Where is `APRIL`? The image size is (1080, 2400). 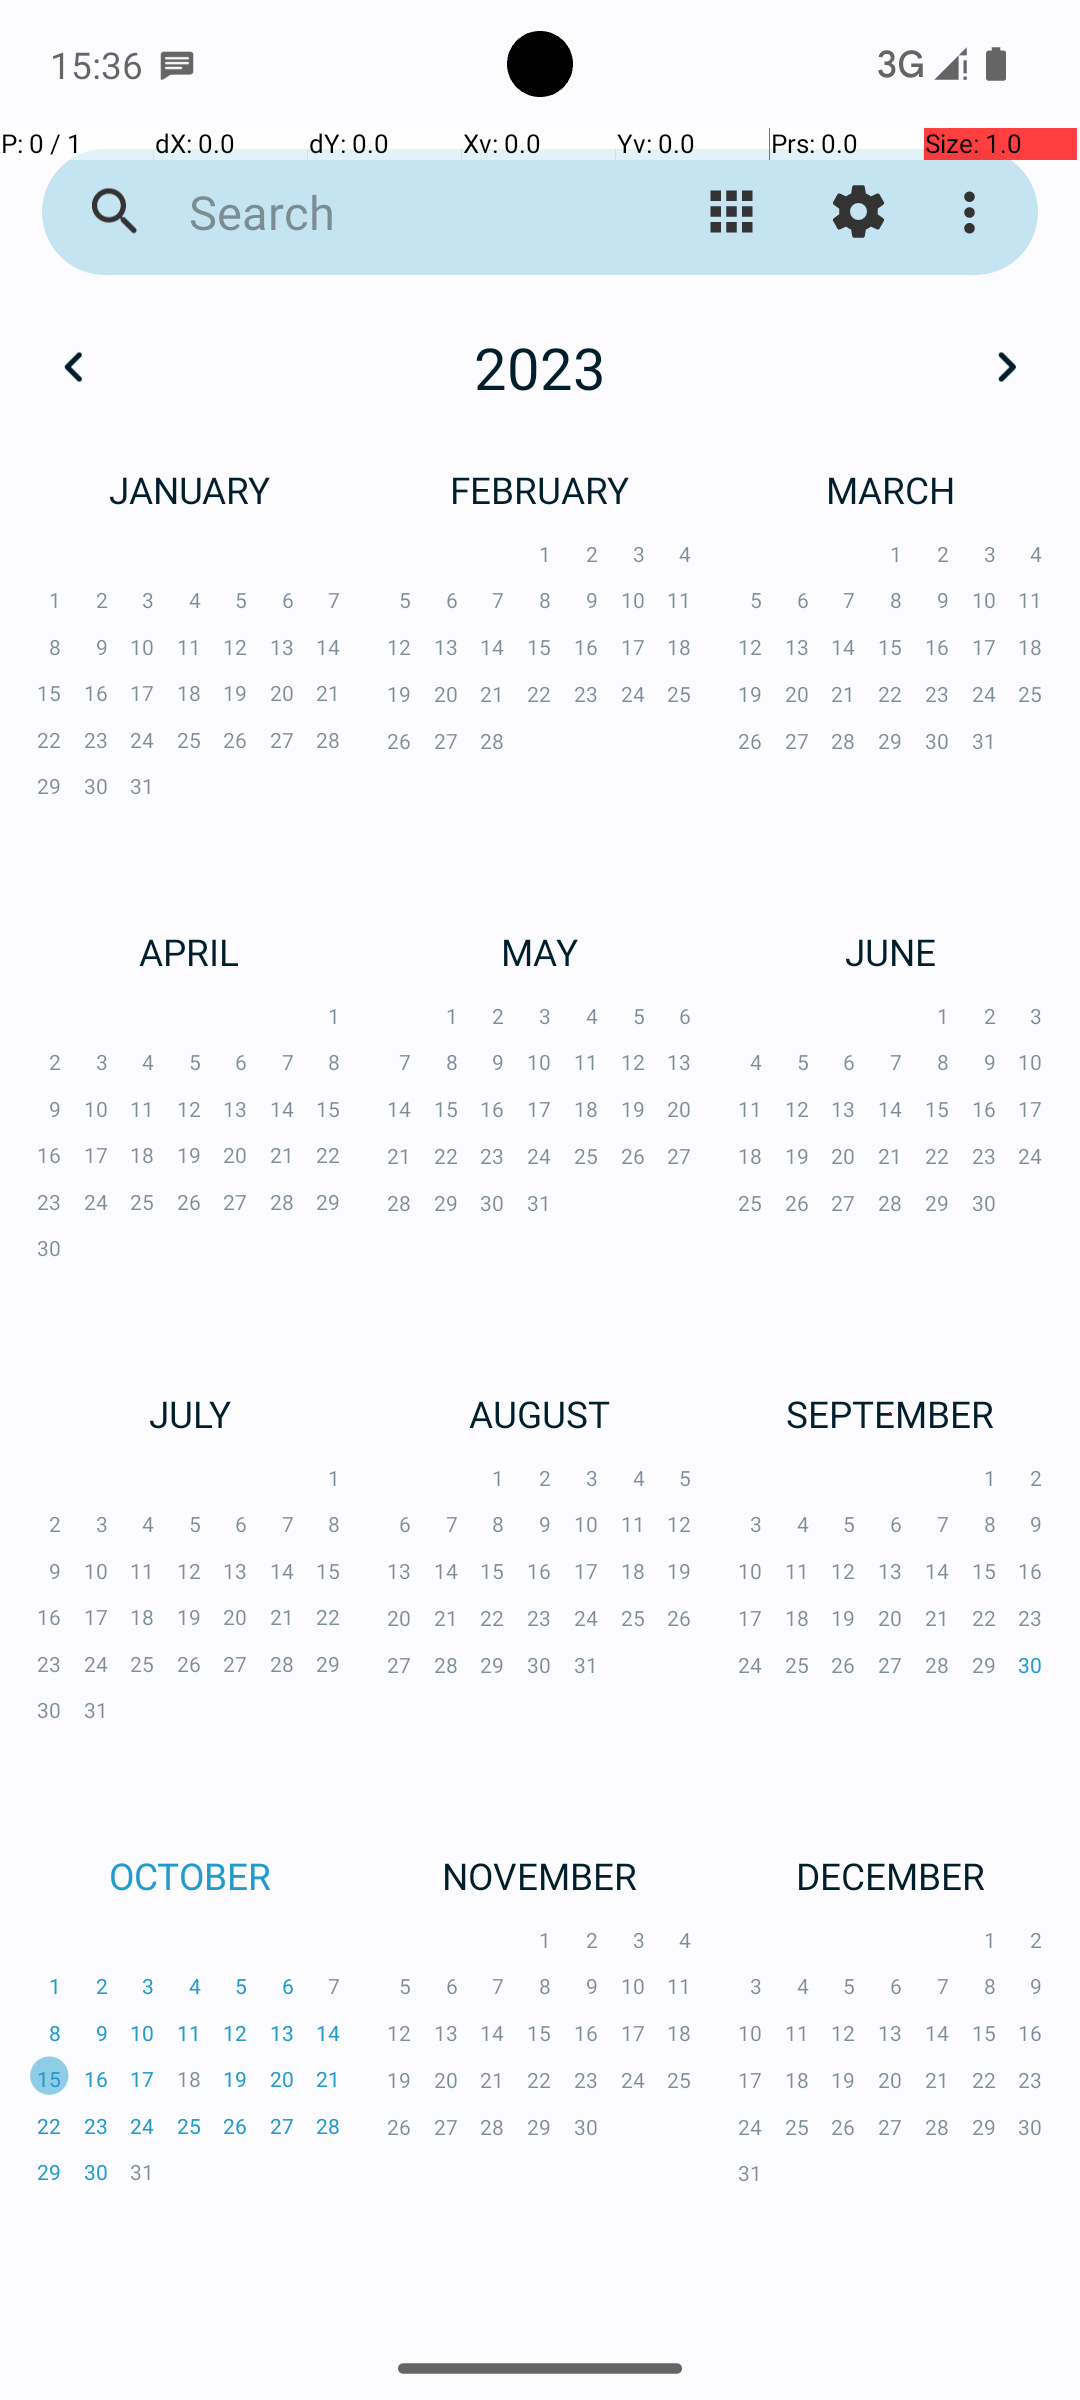 APRIL is located at coordinates (189, 951).